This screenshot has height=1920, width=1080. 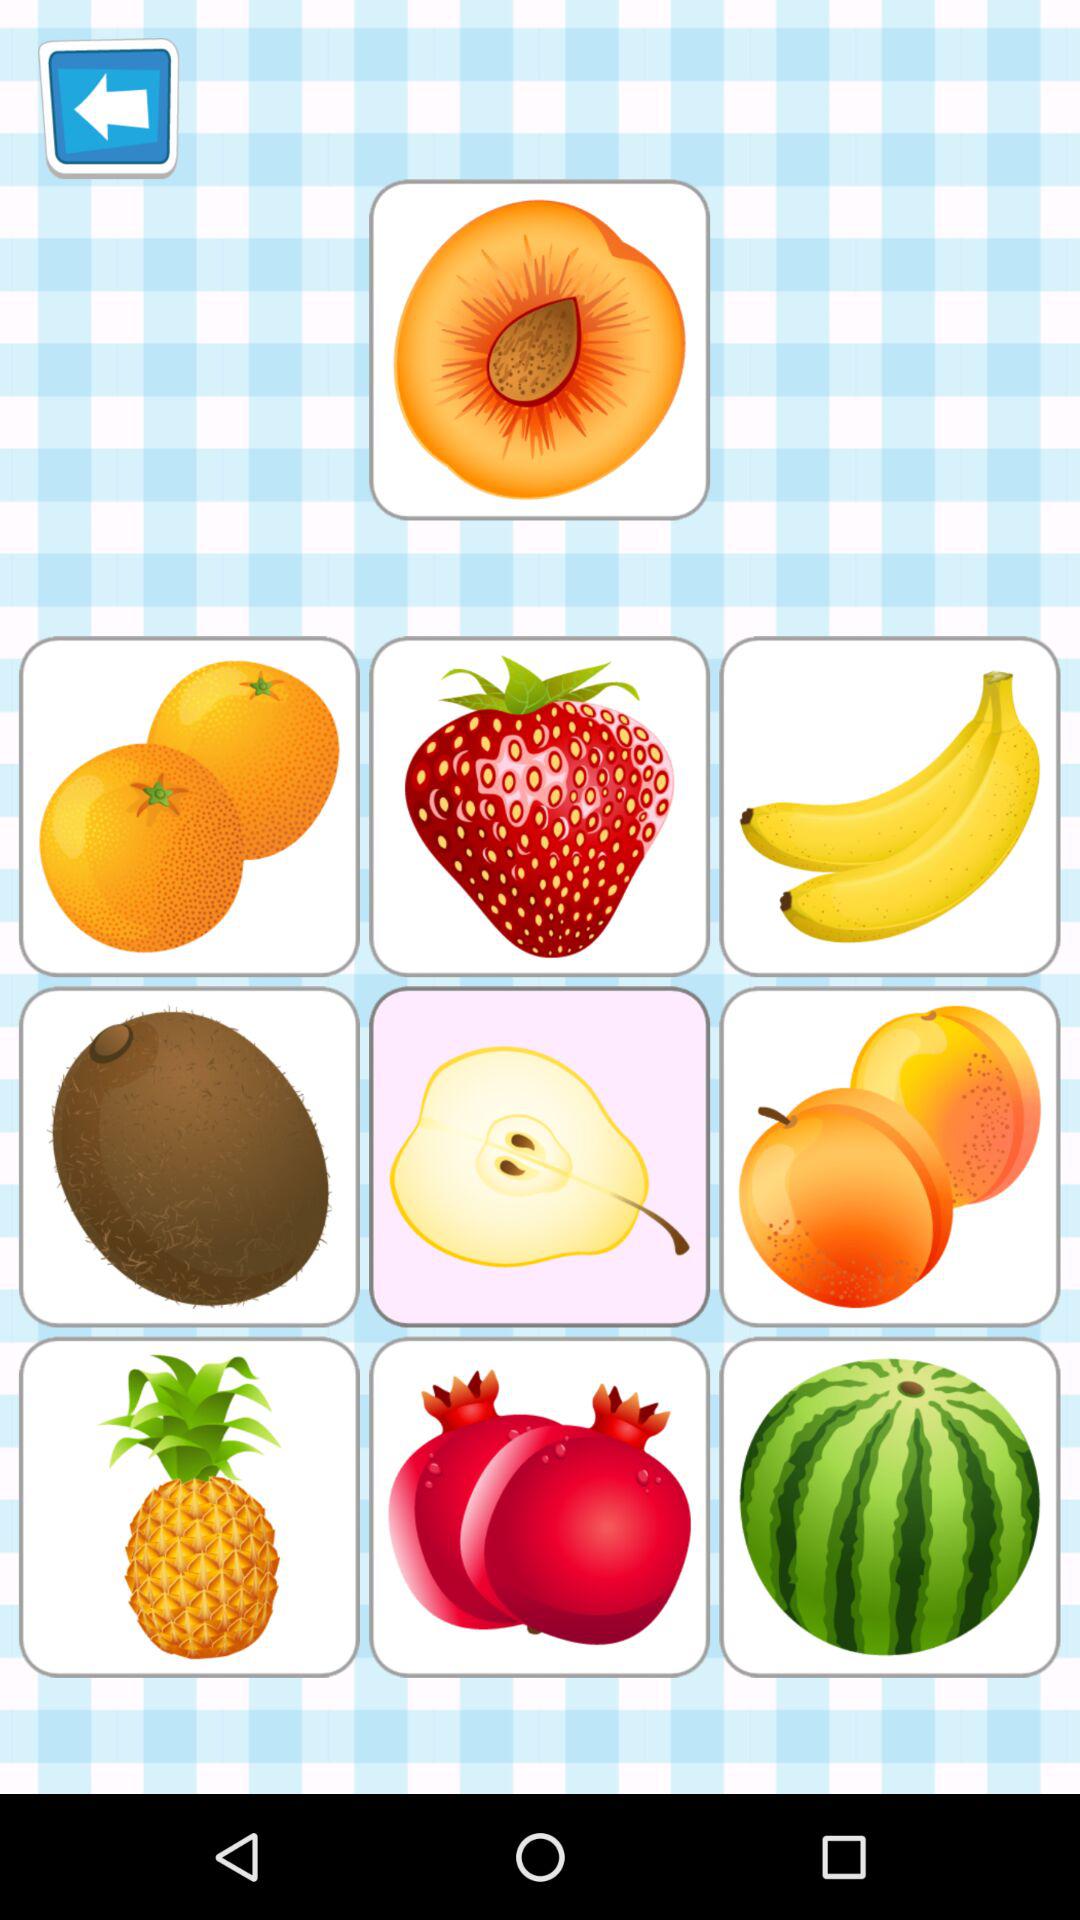 What do you see at coordinates (539, 350) in the screenshot?
I see `peach` at bounding box center [539, 350].